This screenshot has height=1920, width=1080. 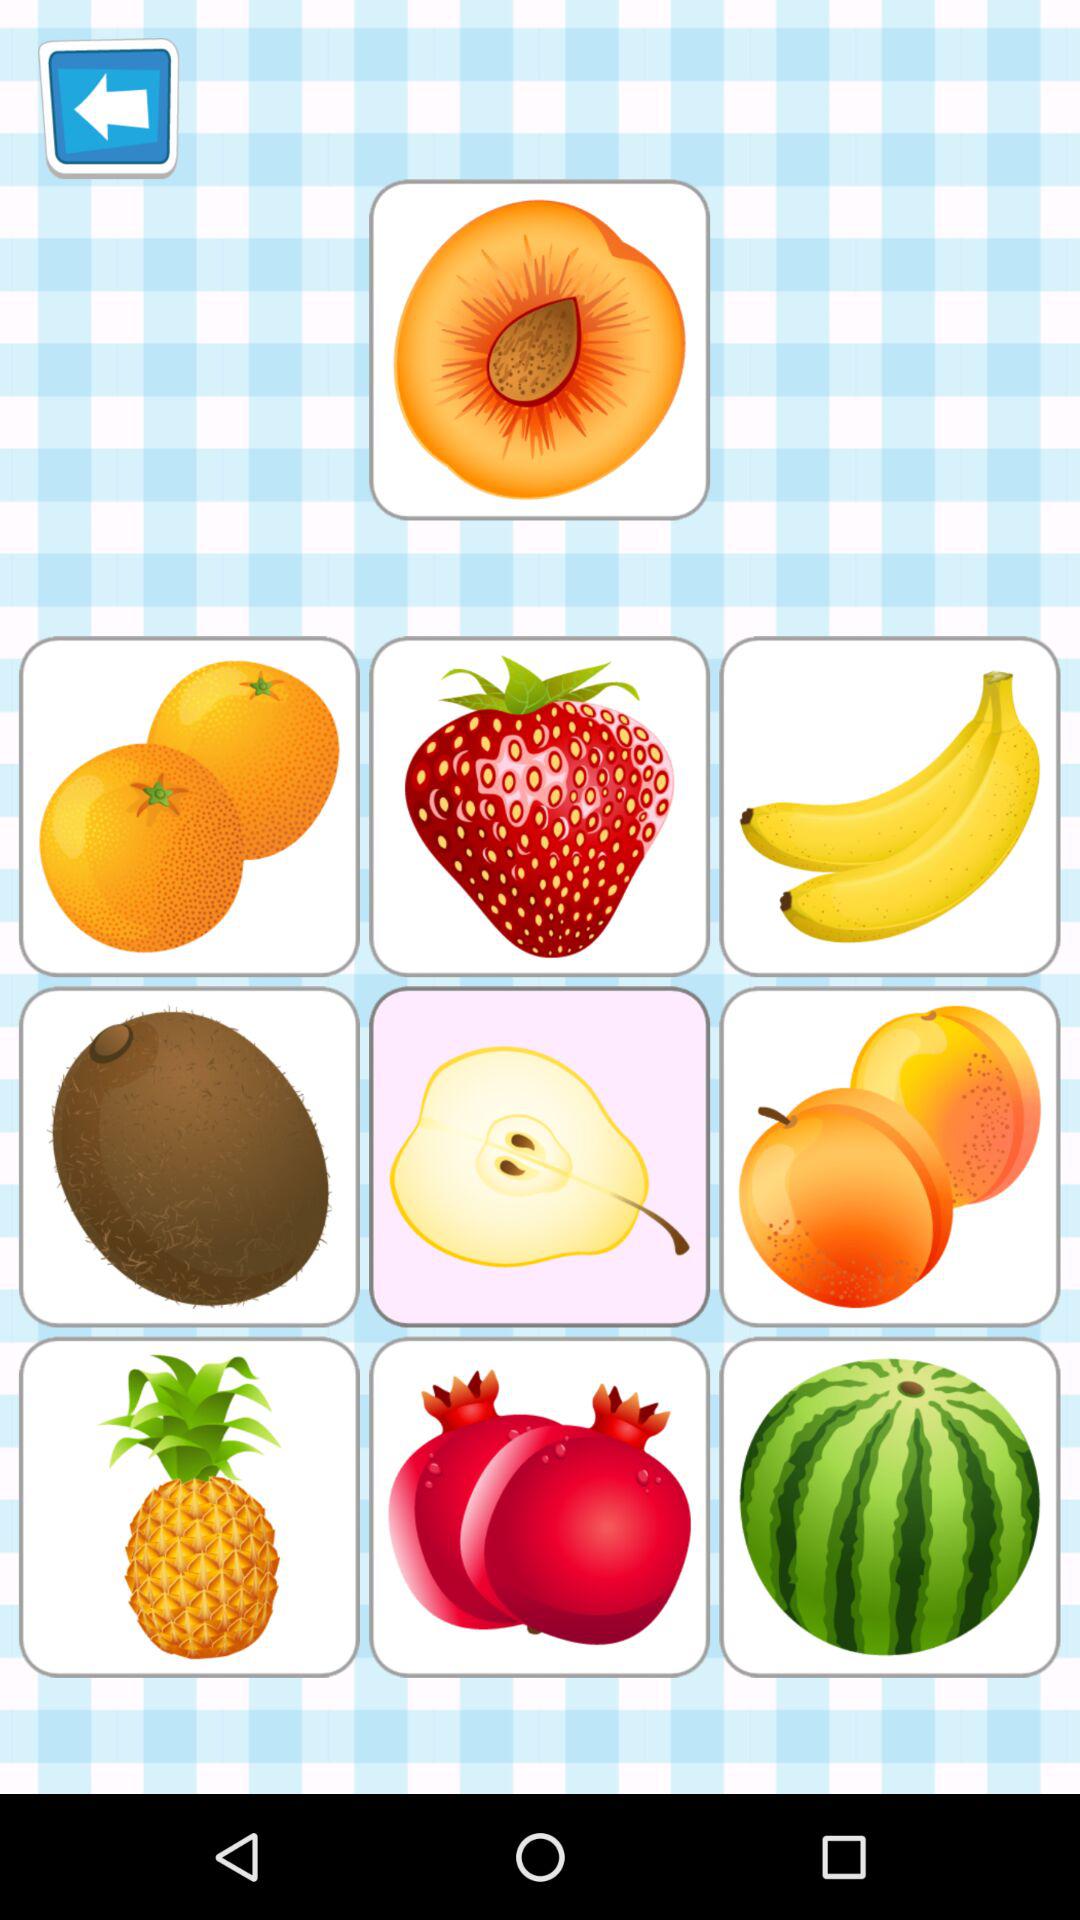 What do you see at coordinates (539, 350) in the screenshot?
I see `peach` at bounding box center [539, 350].